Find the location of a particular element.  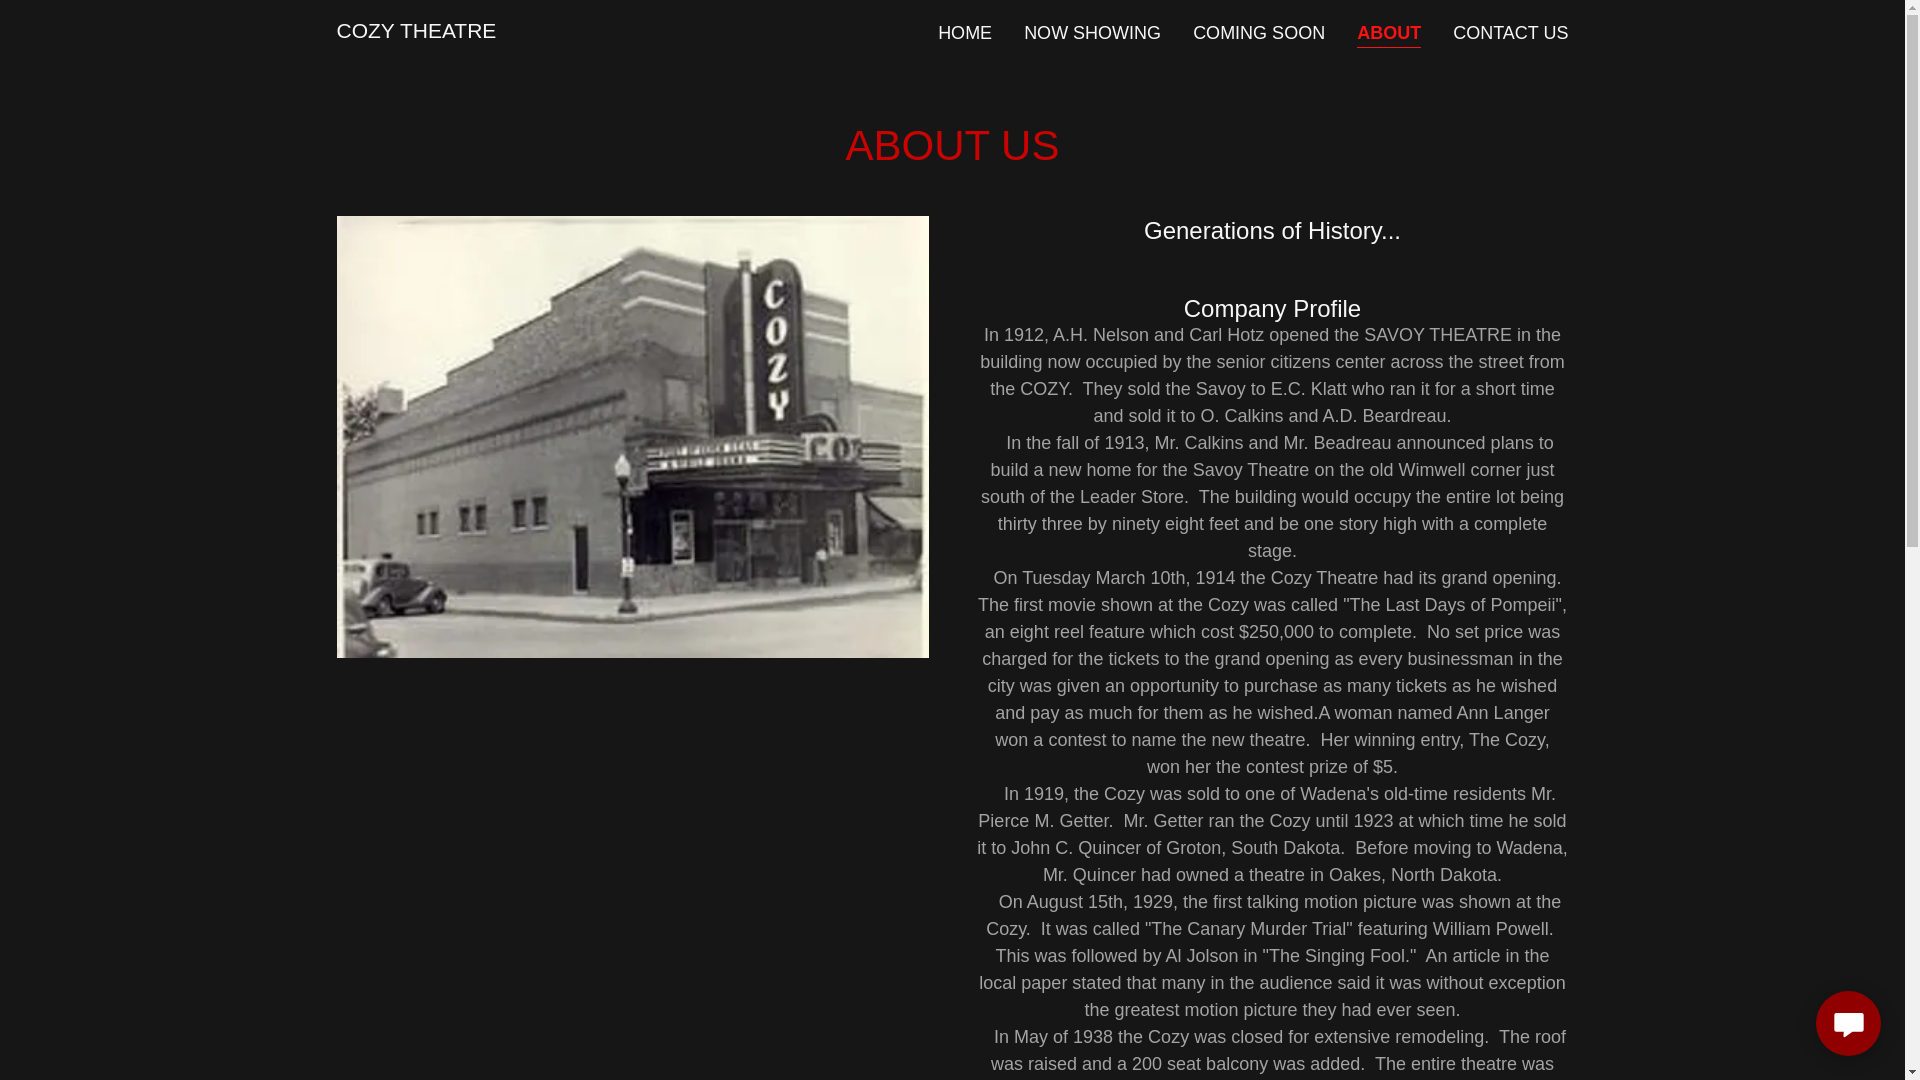

COZY THEATRE is located at coordinates (416, 32).